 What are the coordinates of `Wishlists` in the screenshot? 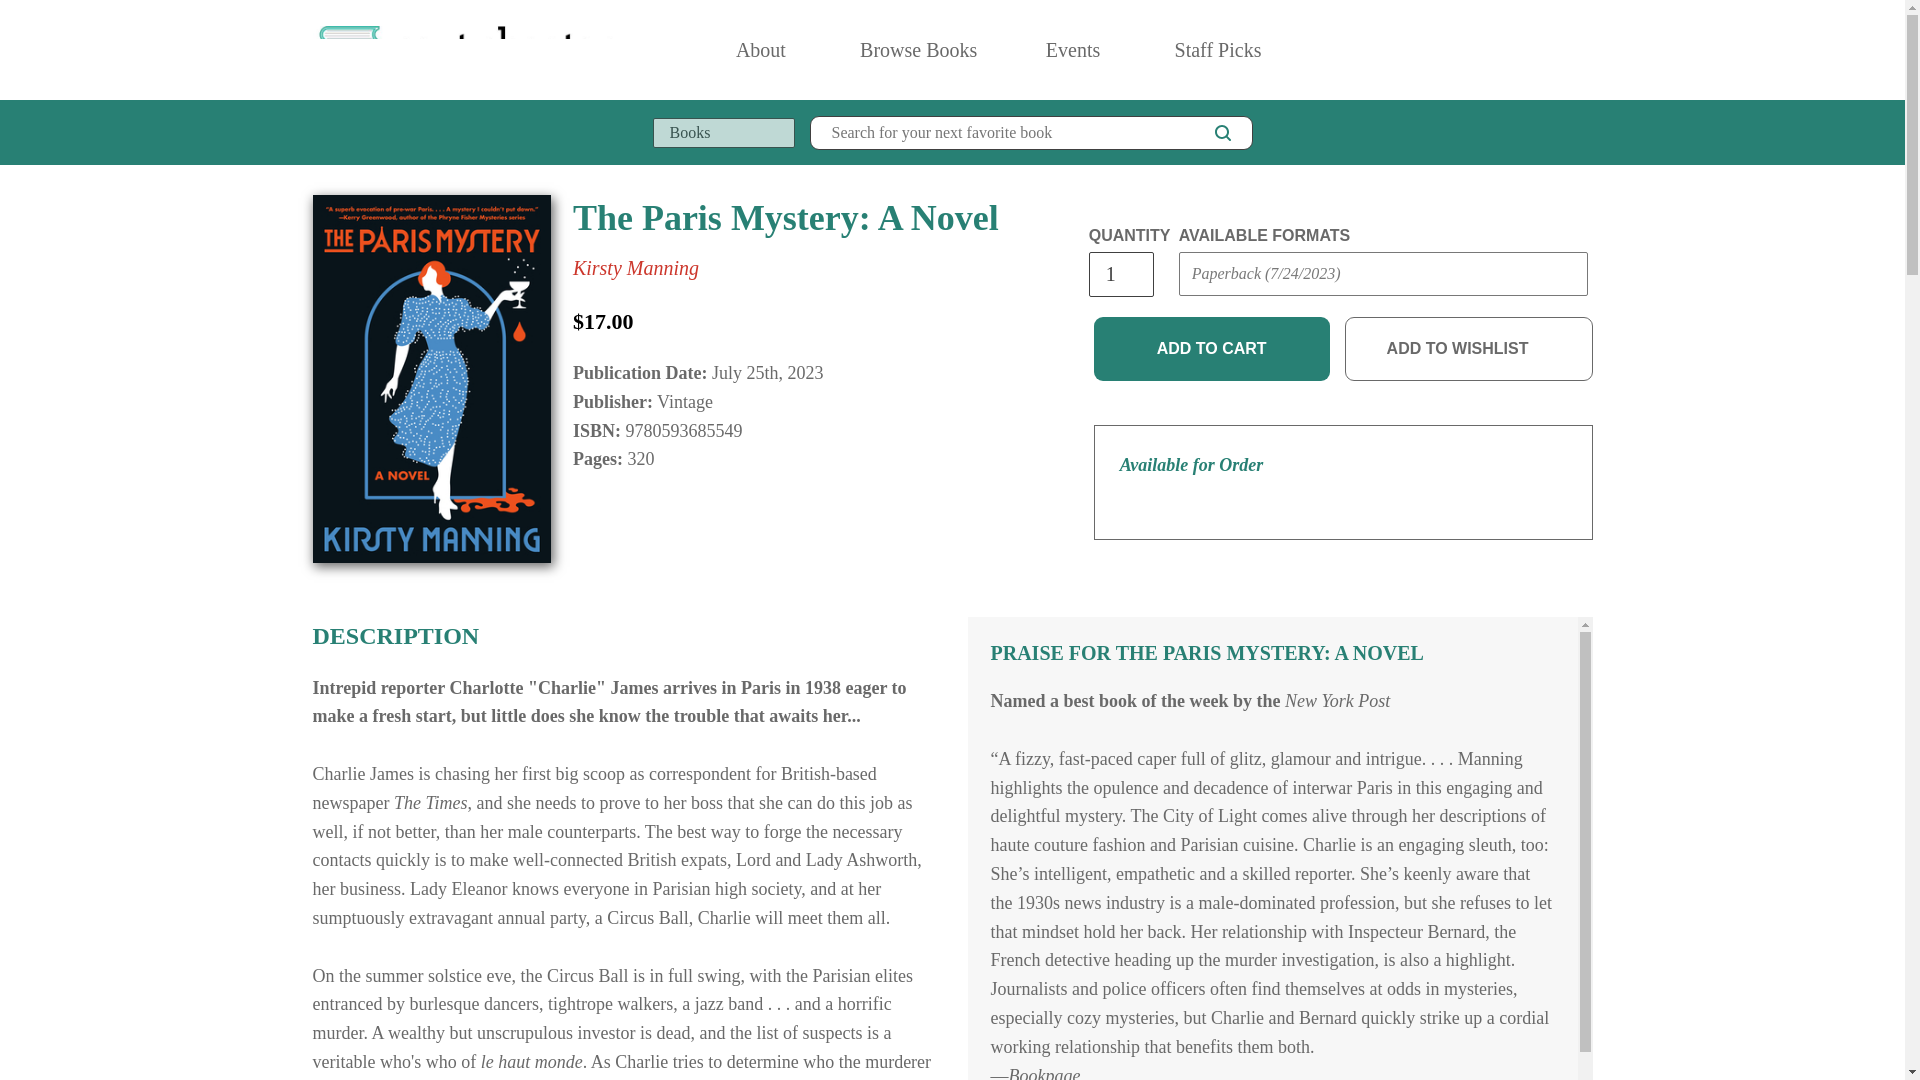 It's located at (1540, 50).